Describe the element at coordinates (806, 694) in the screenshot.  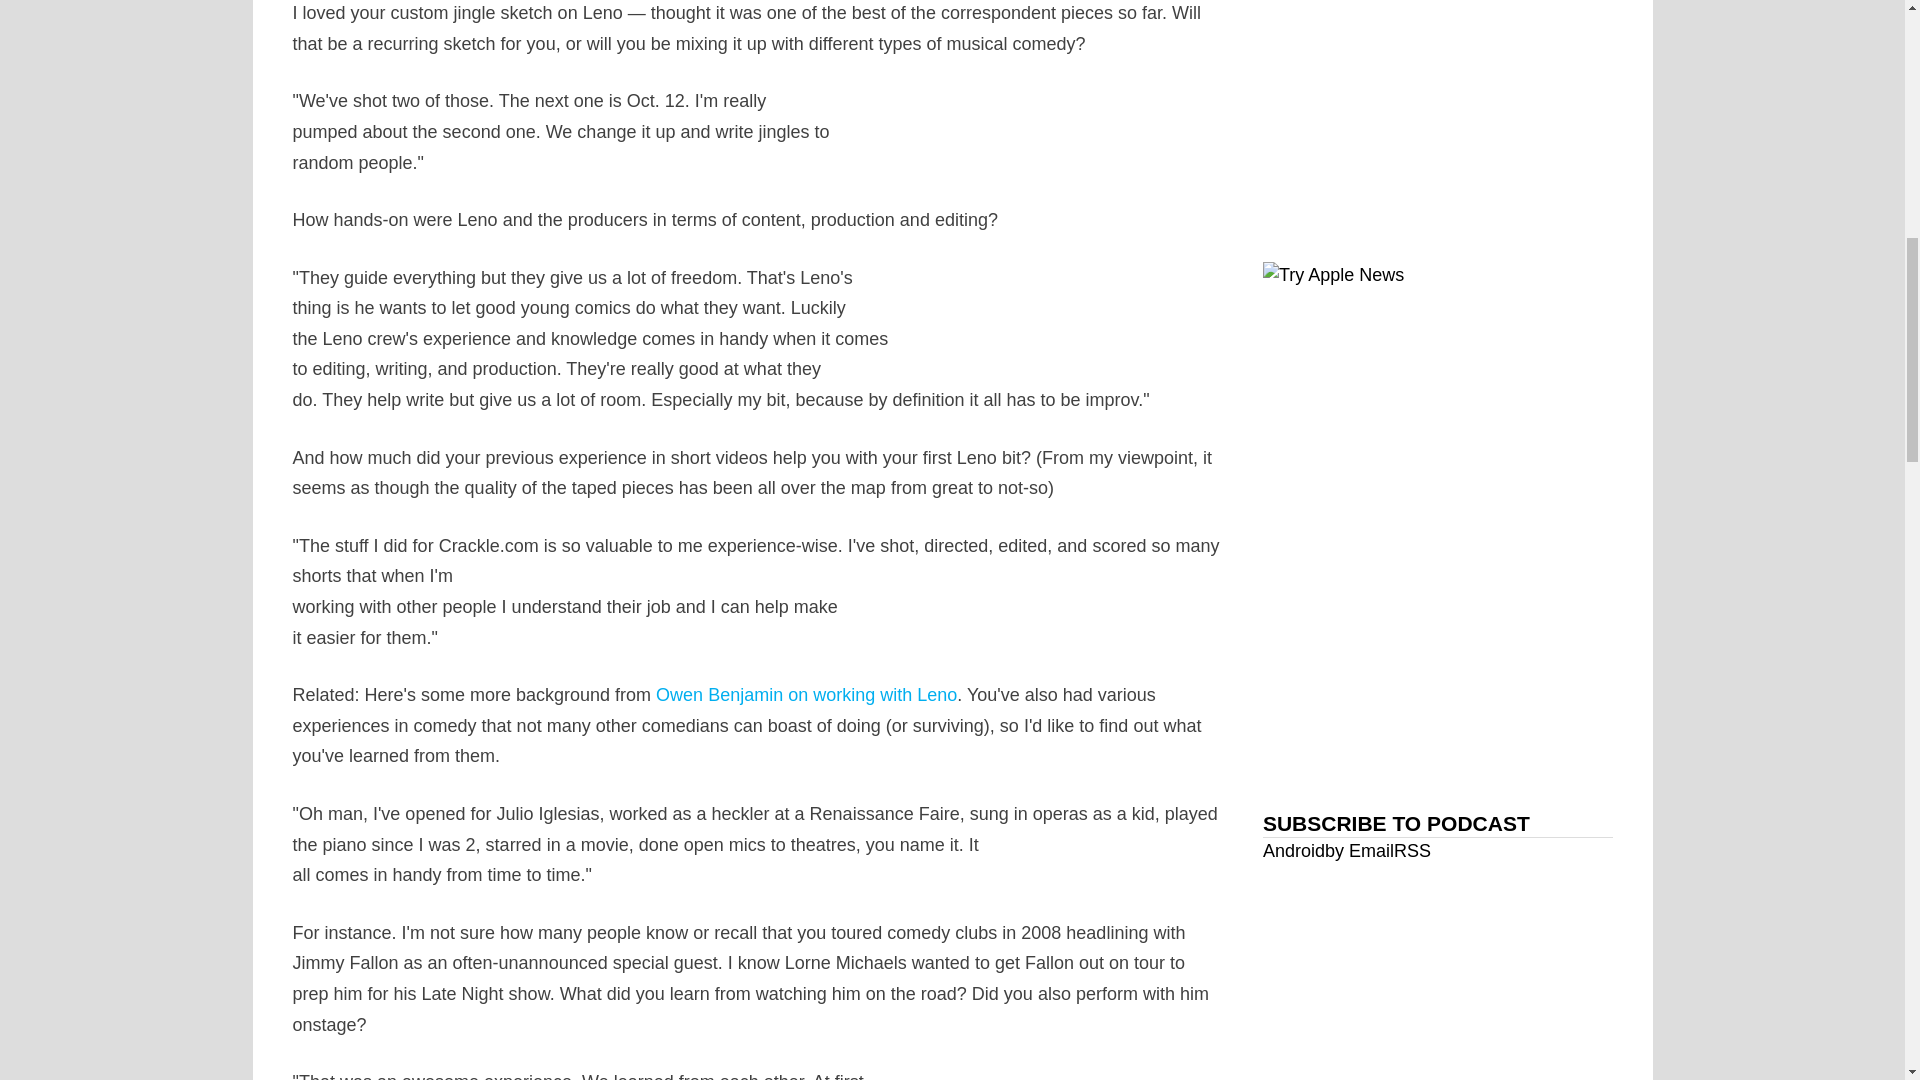
I see `Owen Benjamin on working with Leno` at that location.